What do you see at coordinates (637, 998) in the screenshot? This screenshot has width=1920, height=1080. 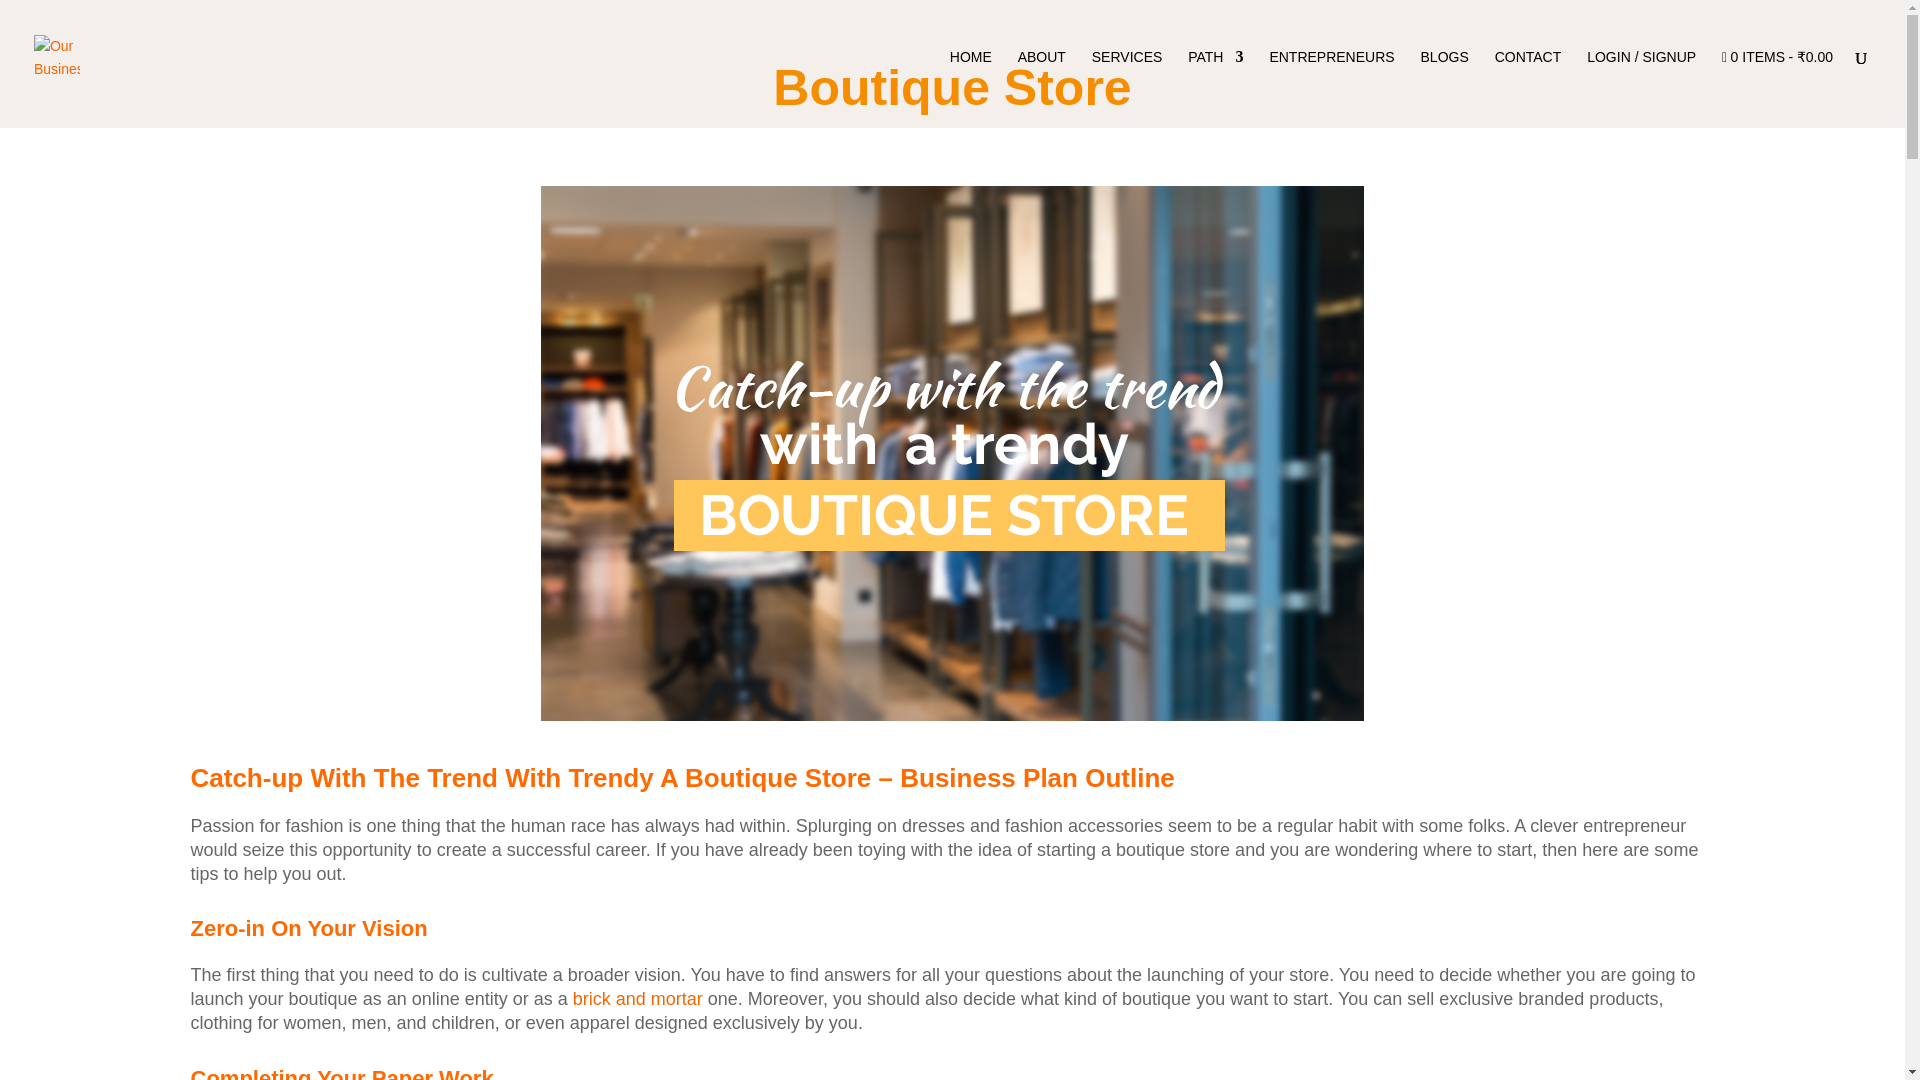 I see `brick and mortar` at bounding box center [637, 998].